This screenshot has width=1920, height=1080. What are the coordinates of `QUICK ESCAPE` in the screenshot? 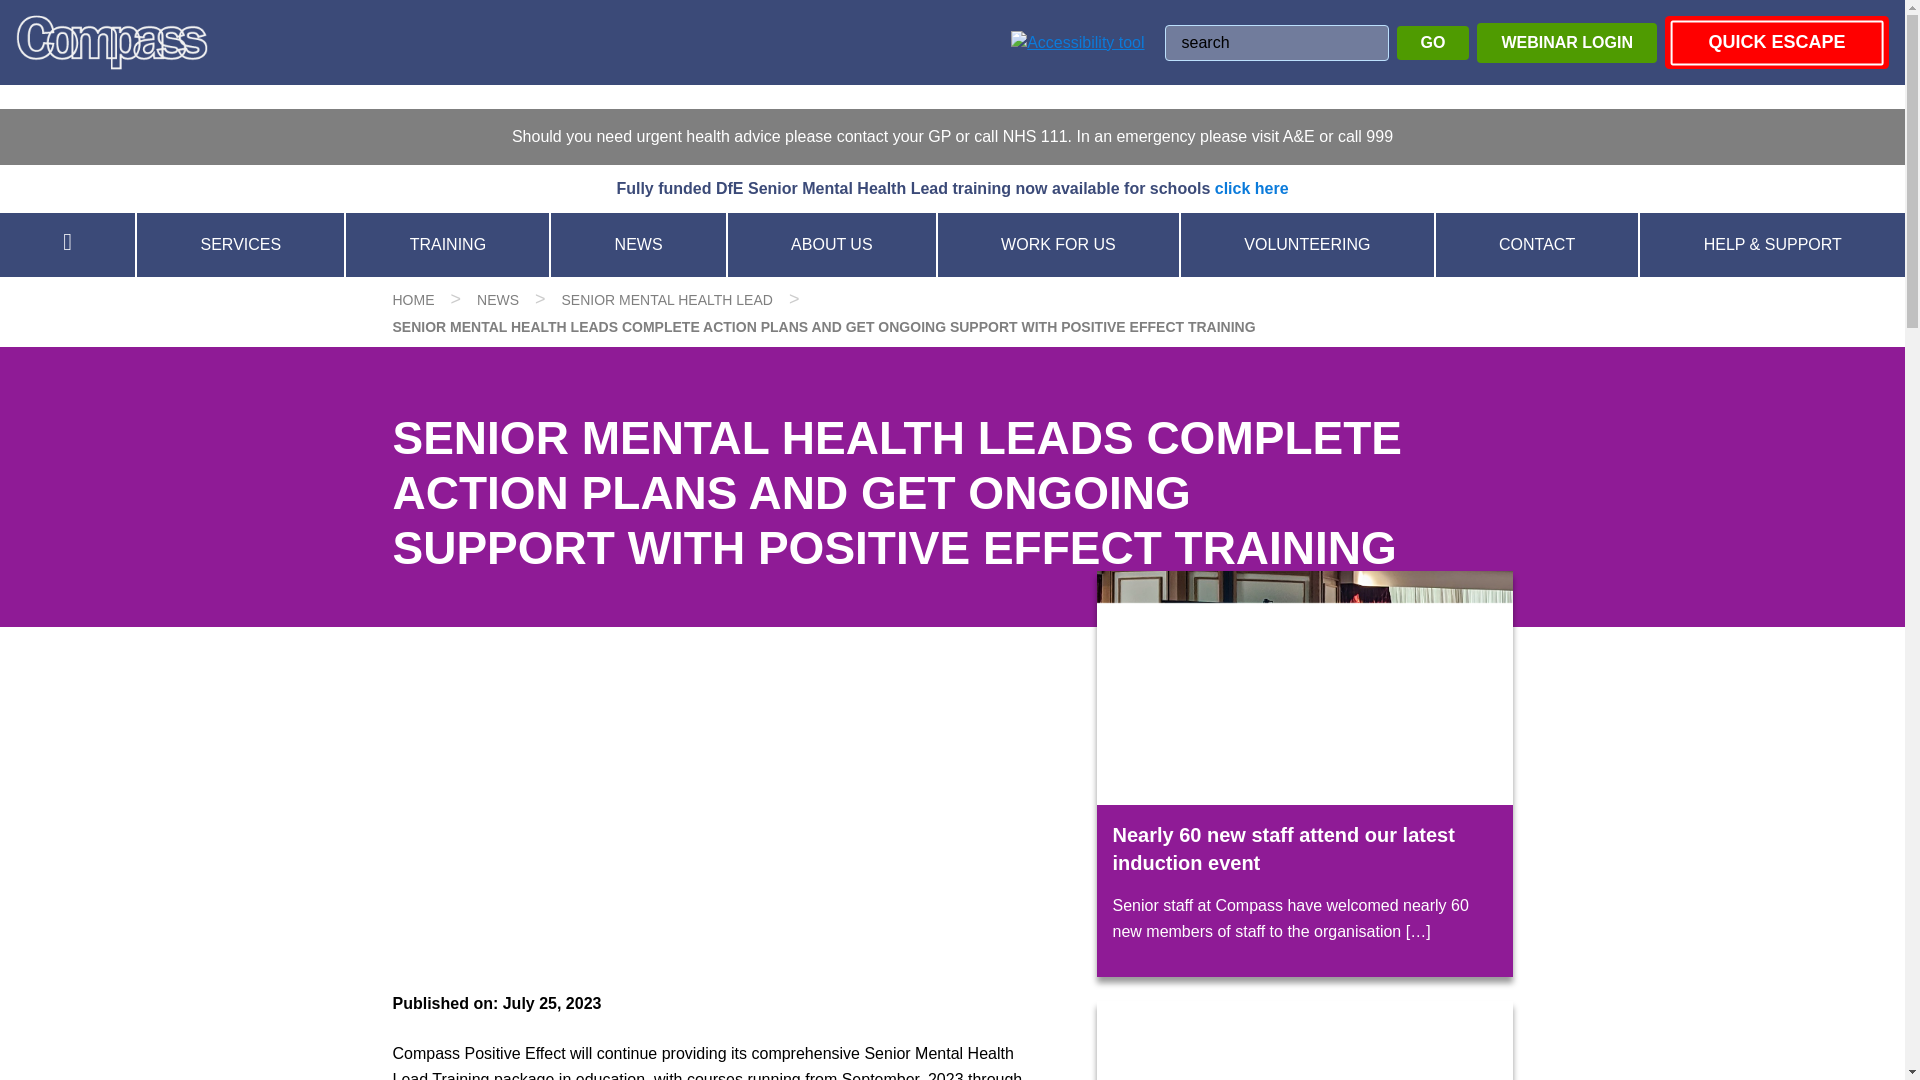 It's located at (1776, 42).